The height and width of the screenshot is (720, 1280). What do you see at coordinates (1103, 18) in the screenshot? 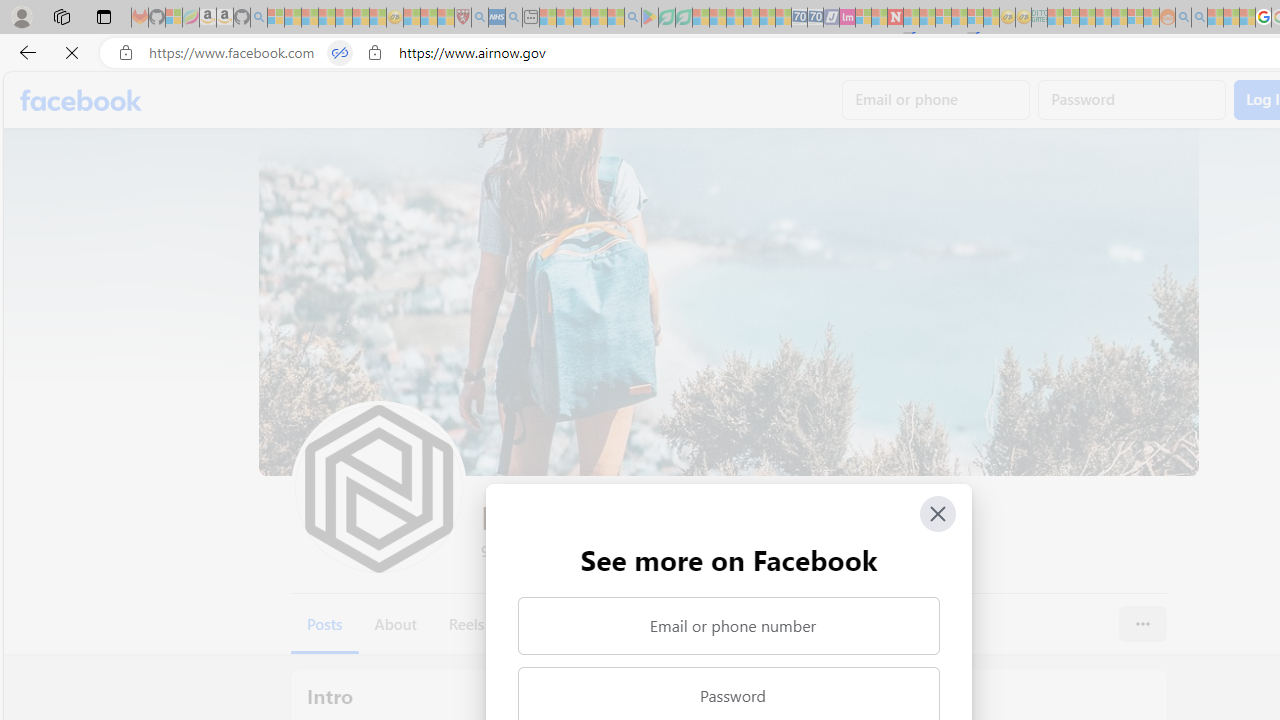
I see `Expert Portfolios - Sleeping` at bounding box center [1103, 18].